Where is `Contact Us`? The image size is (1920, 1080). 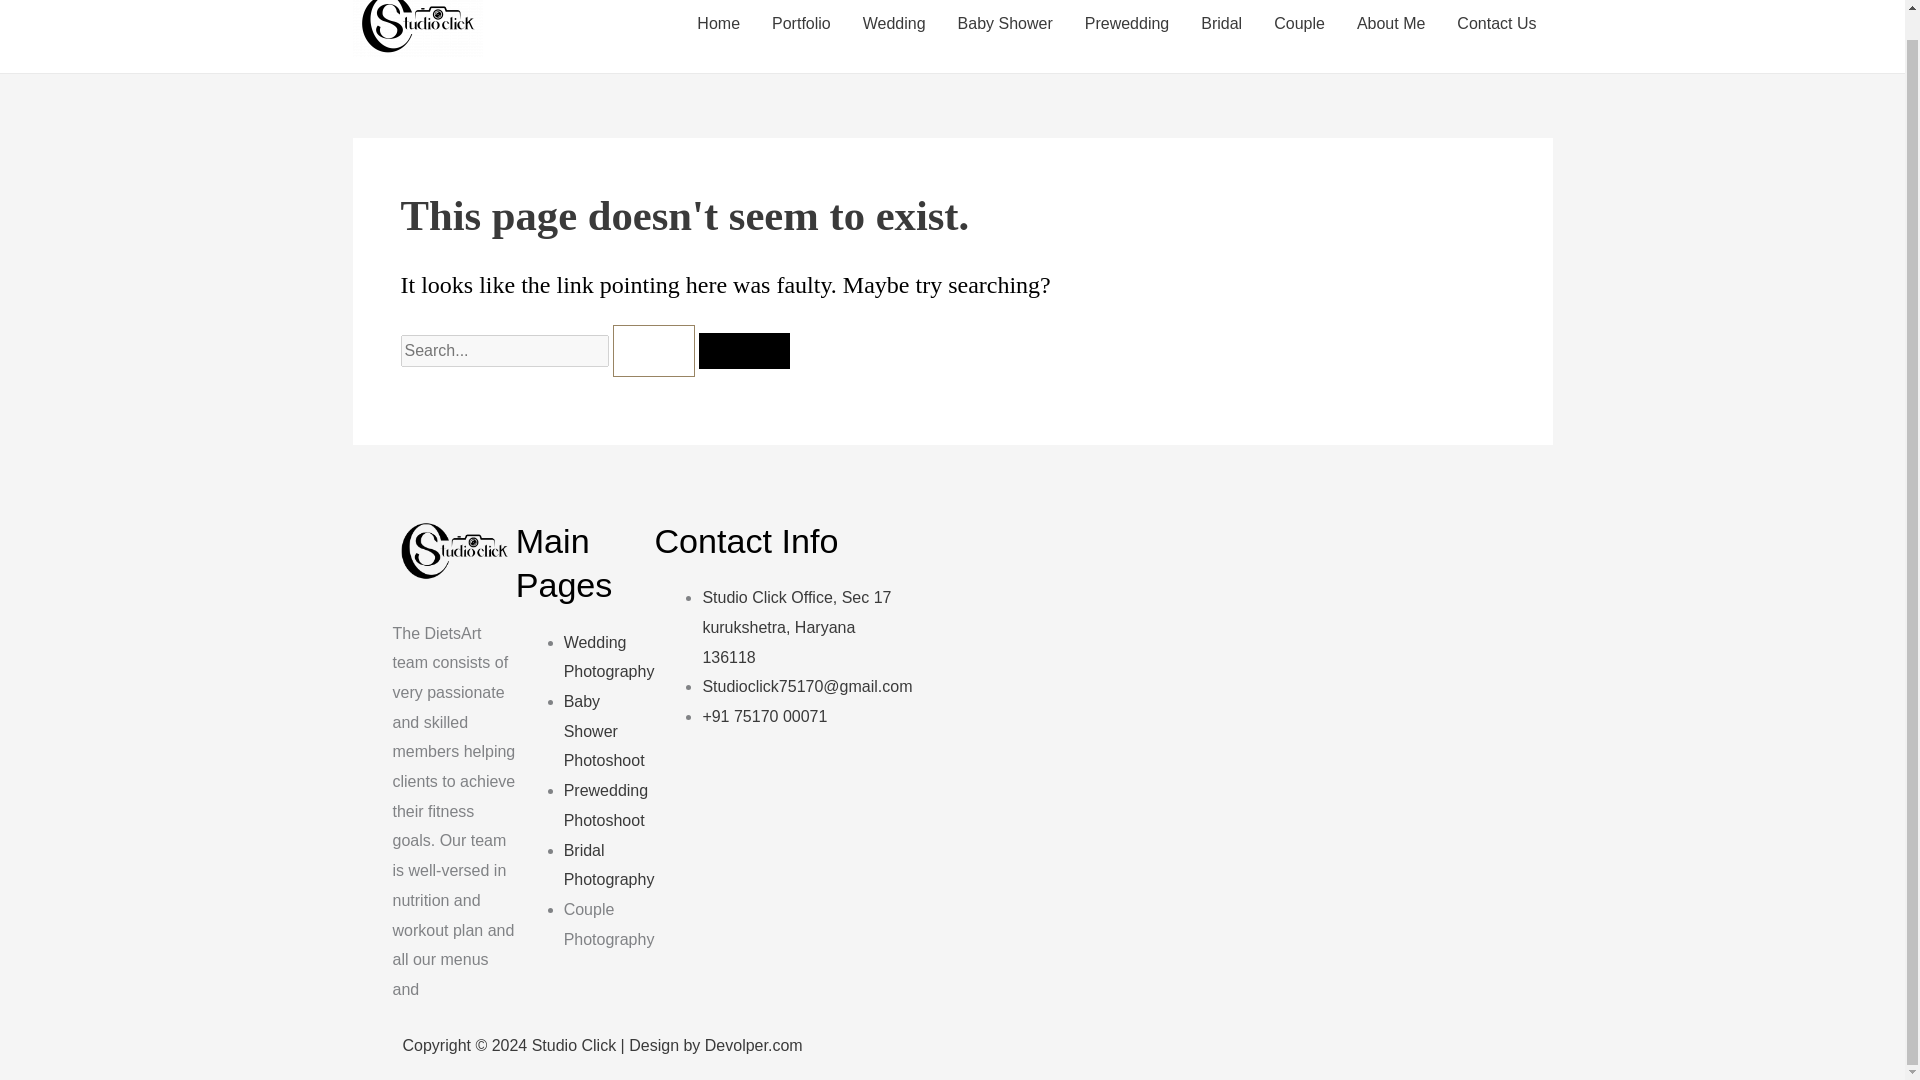 Contact Us is located at coordinates (1496, 32).